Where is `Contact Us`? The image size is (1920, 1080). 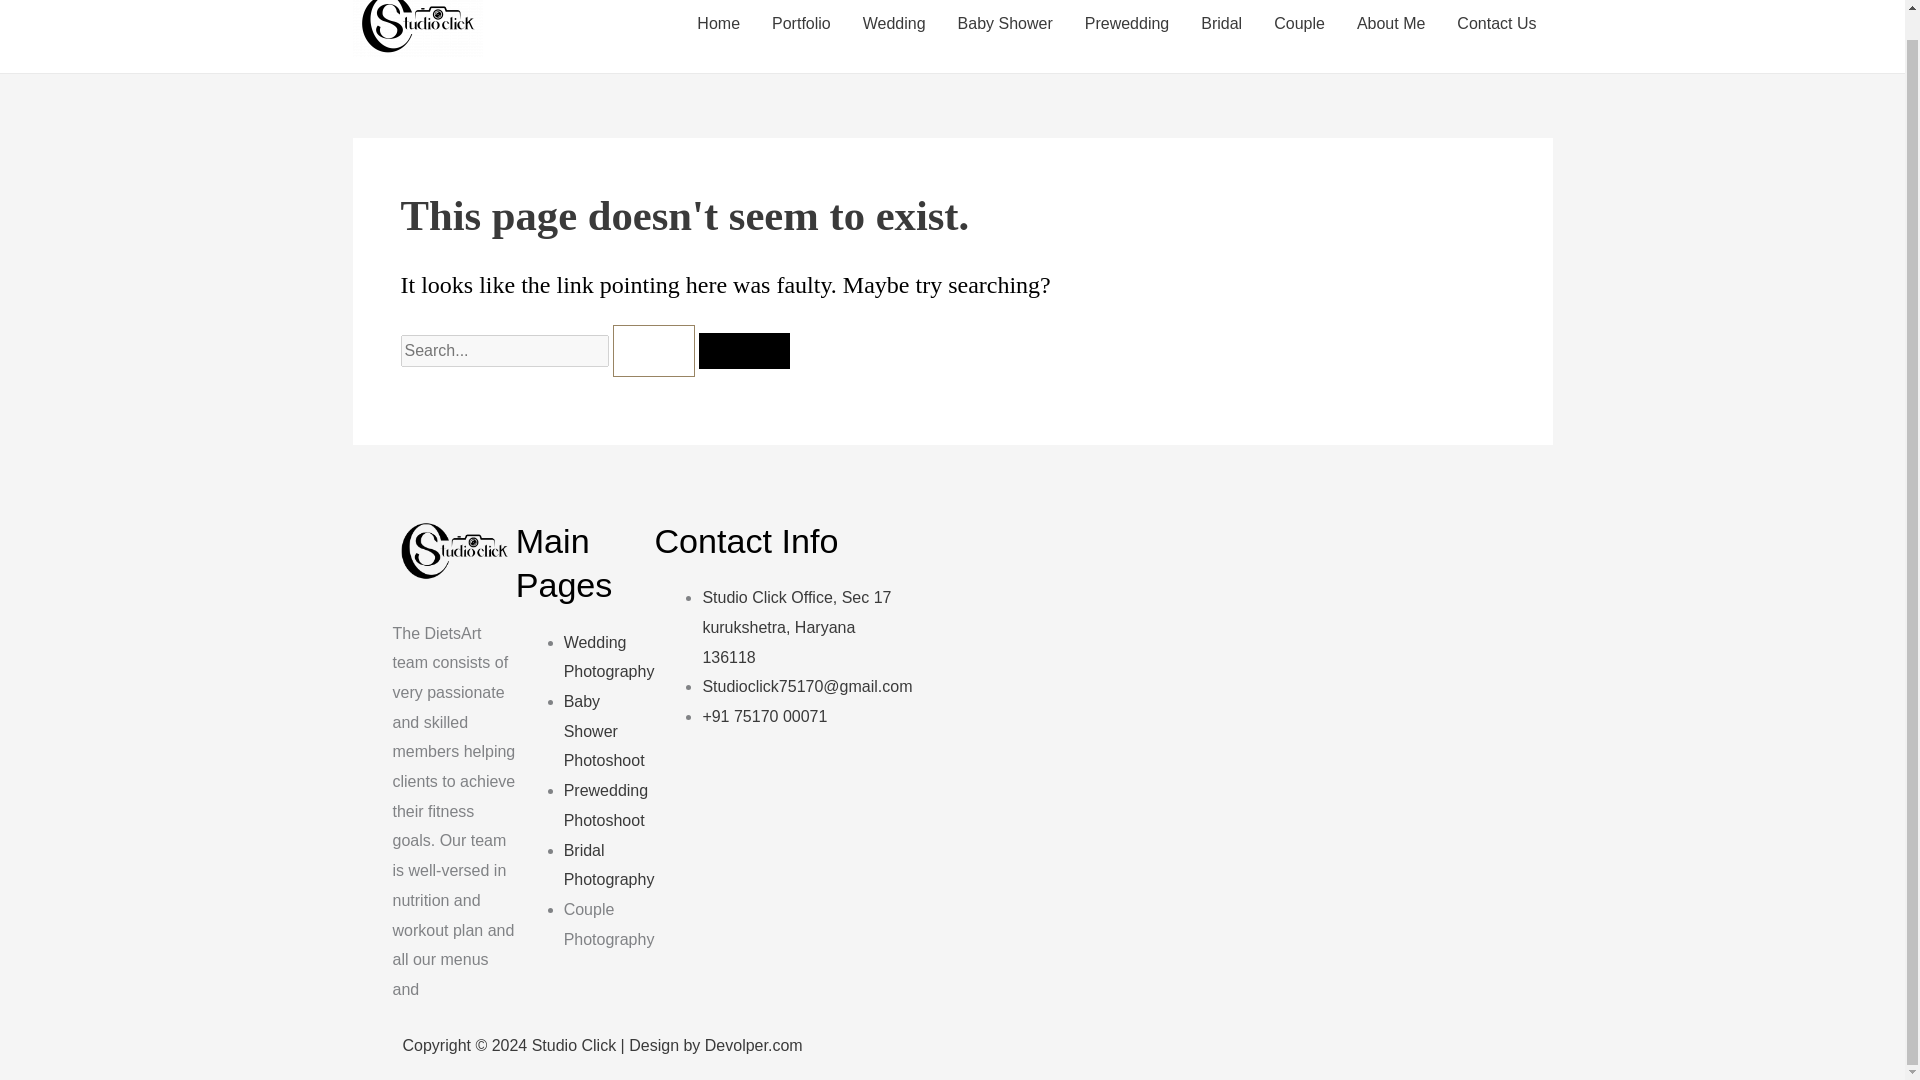 Contact Us is located at coordinates (1496, 32).